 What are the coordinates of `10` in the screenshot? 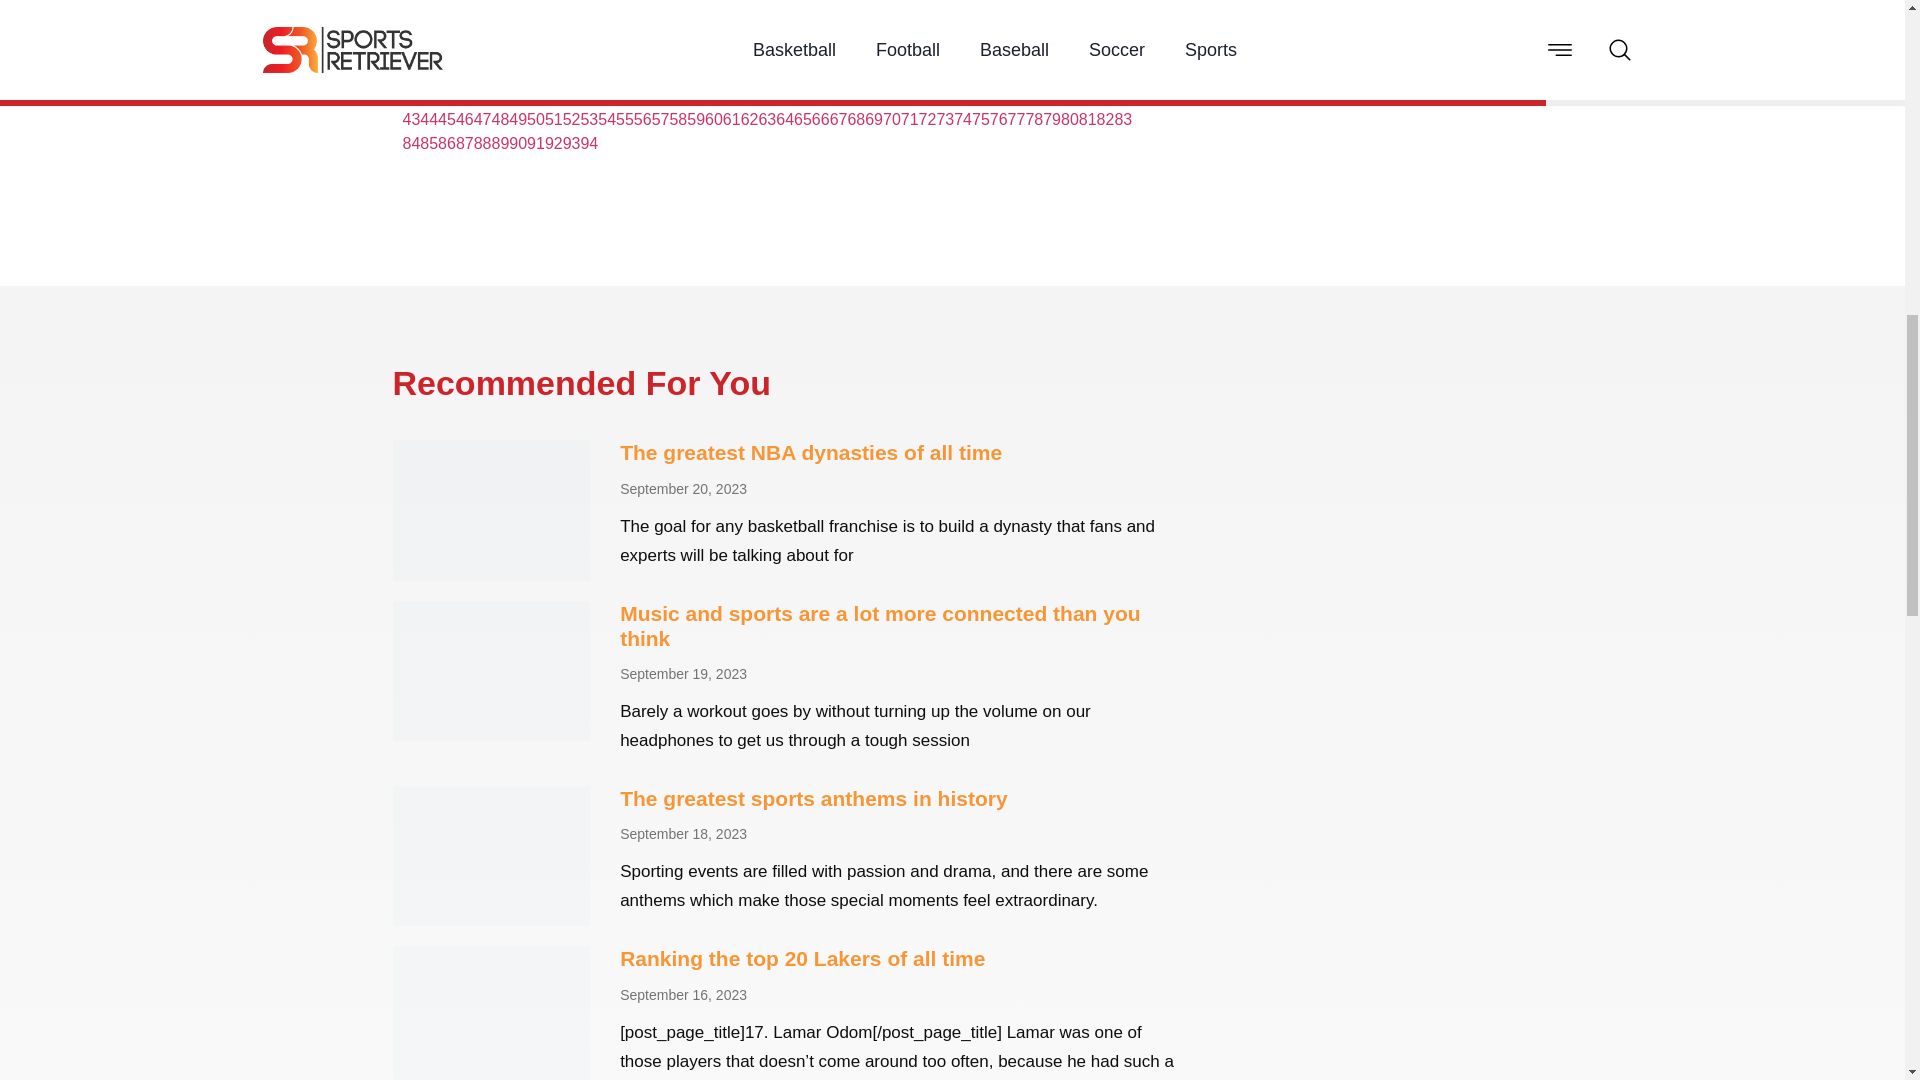 It's located at (546, 95).